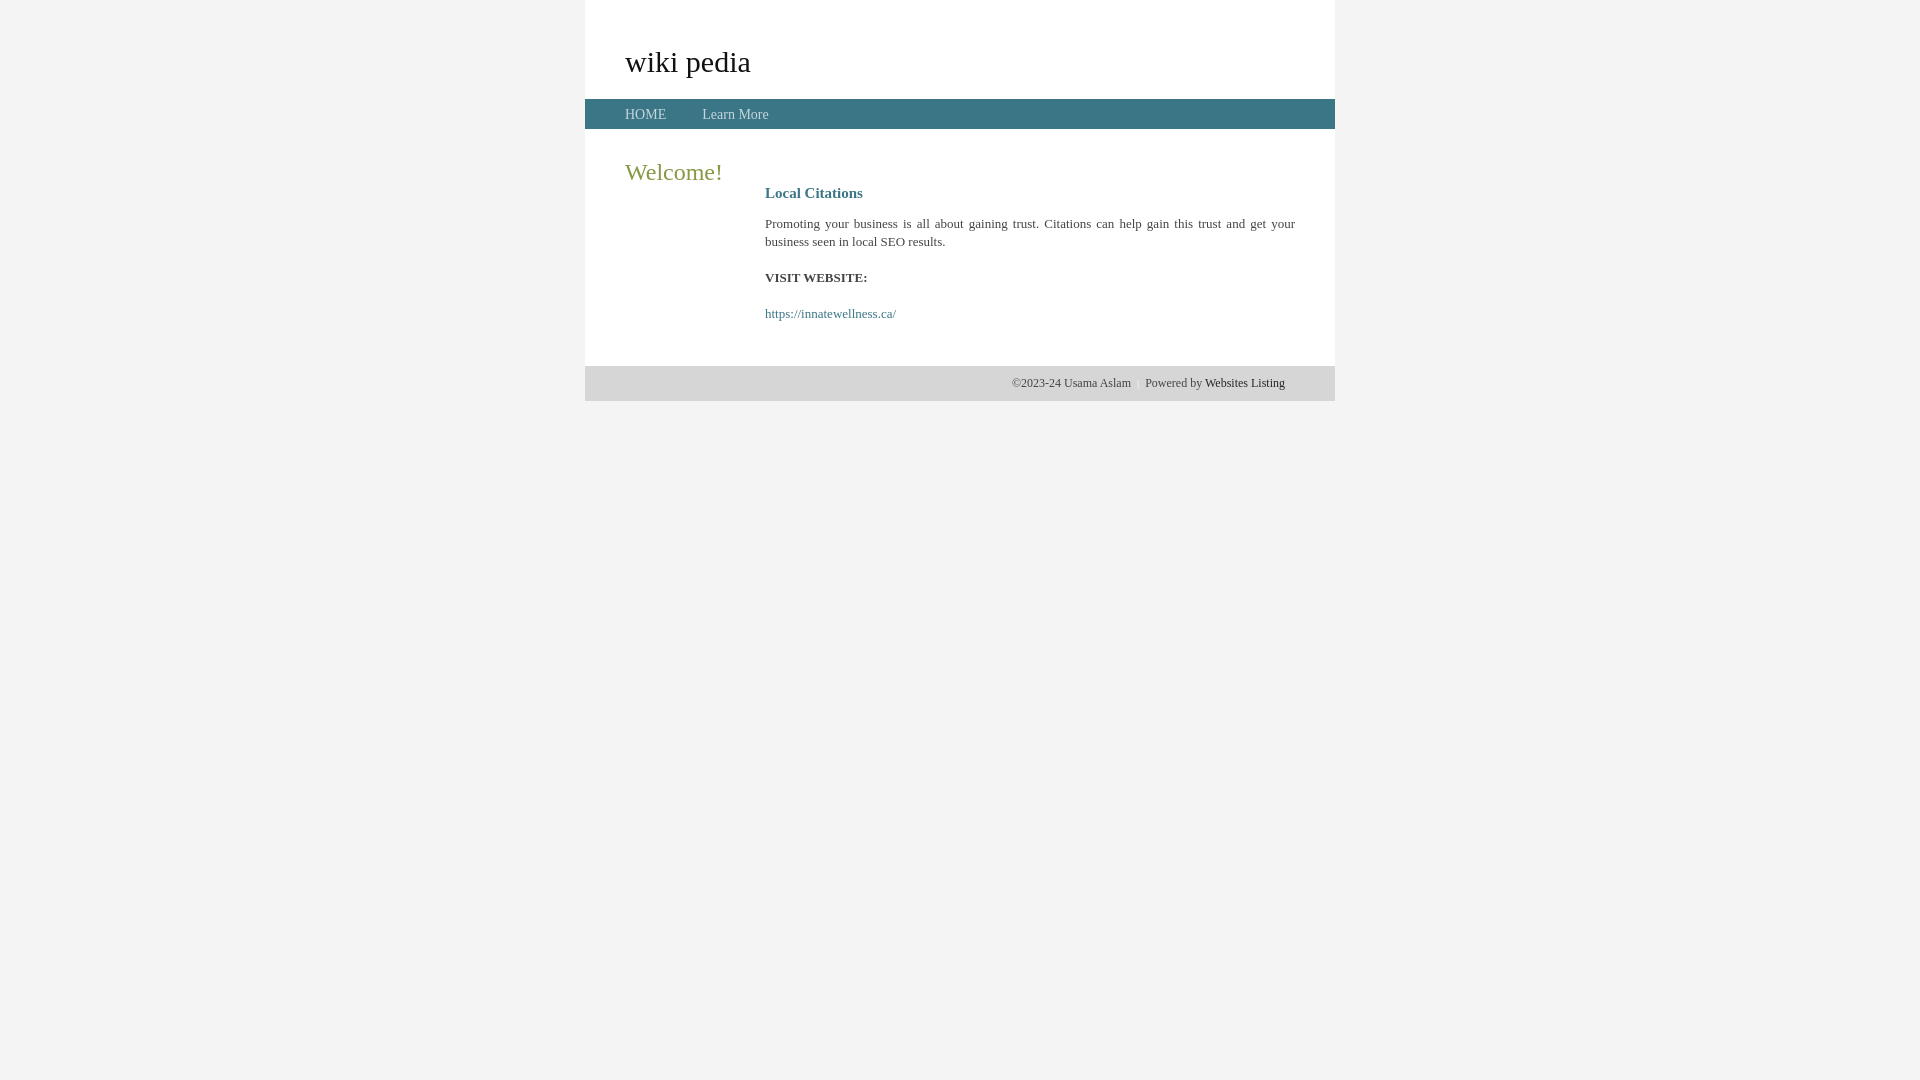  I want to click on Websites Listing, so click(1245, 383).